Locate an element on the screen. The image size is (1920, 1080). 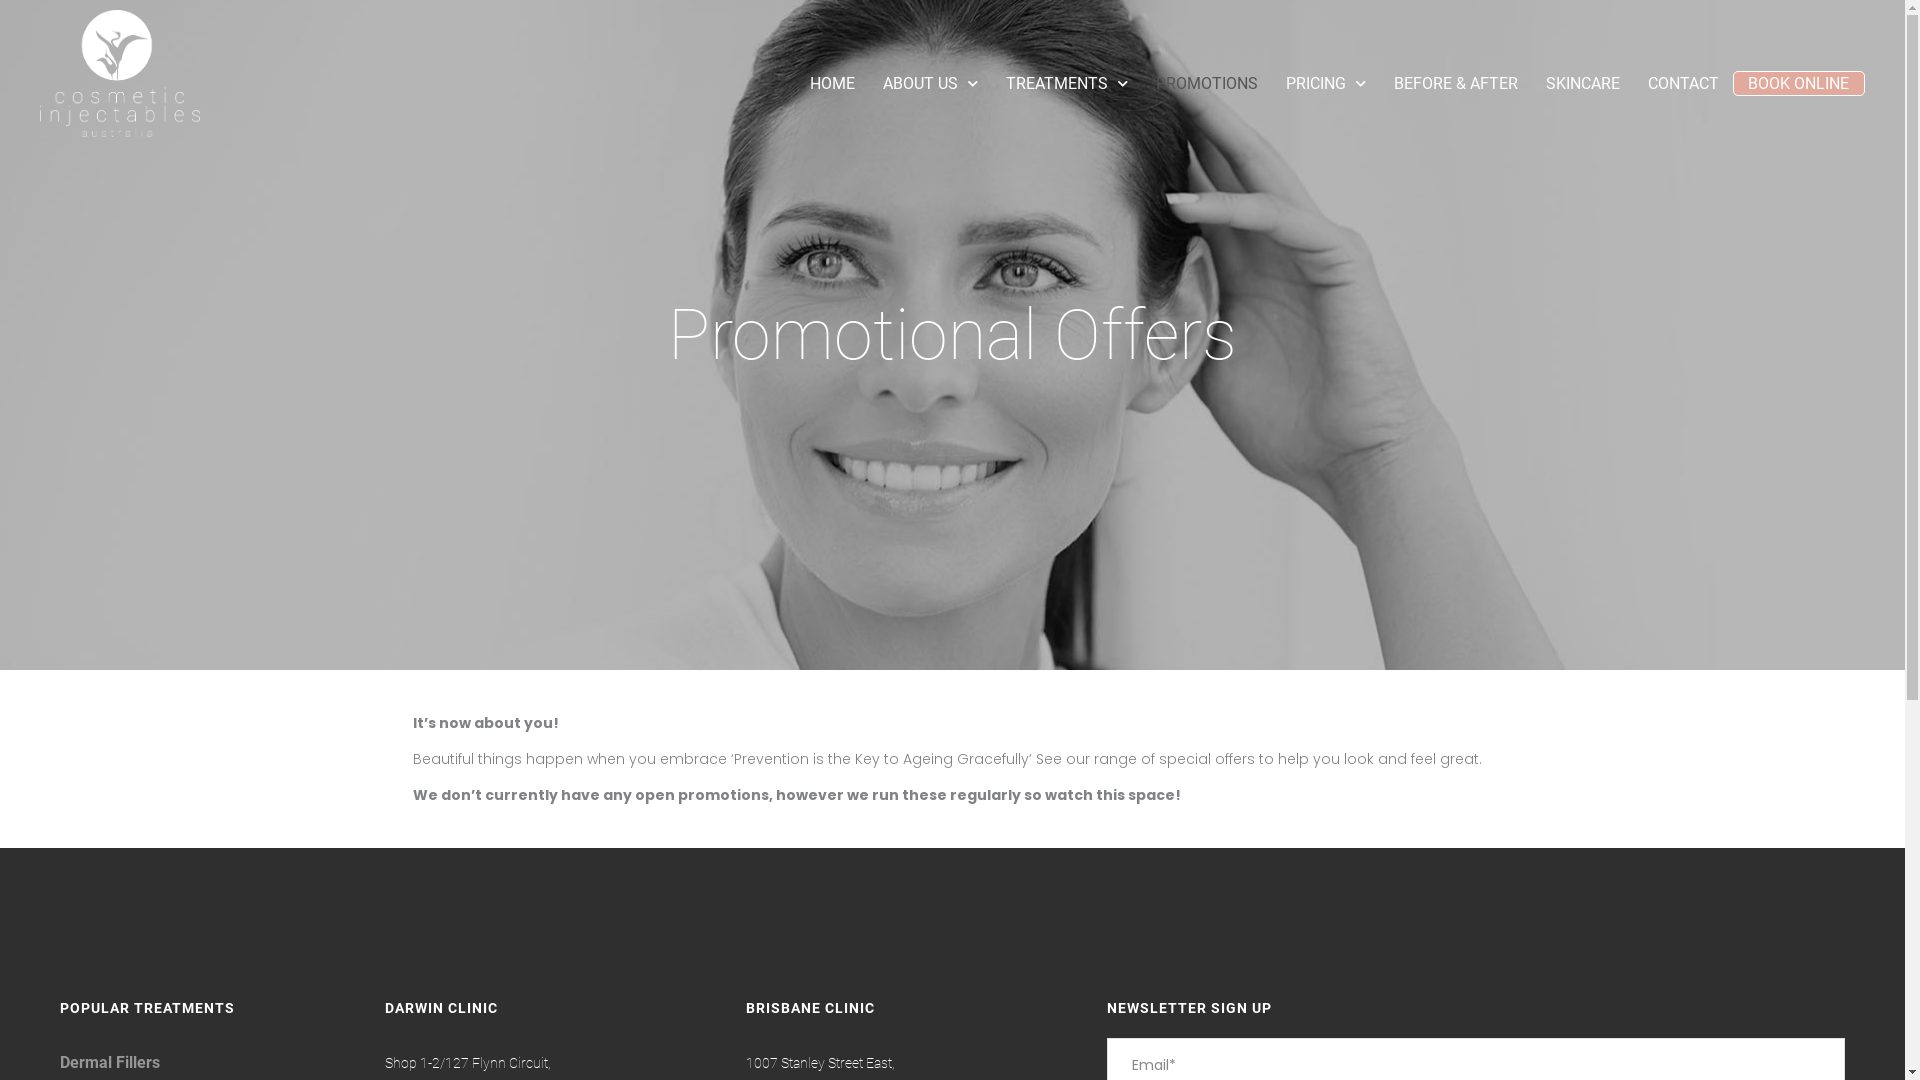
SKINCARE is located at coordinates (1583, 84).